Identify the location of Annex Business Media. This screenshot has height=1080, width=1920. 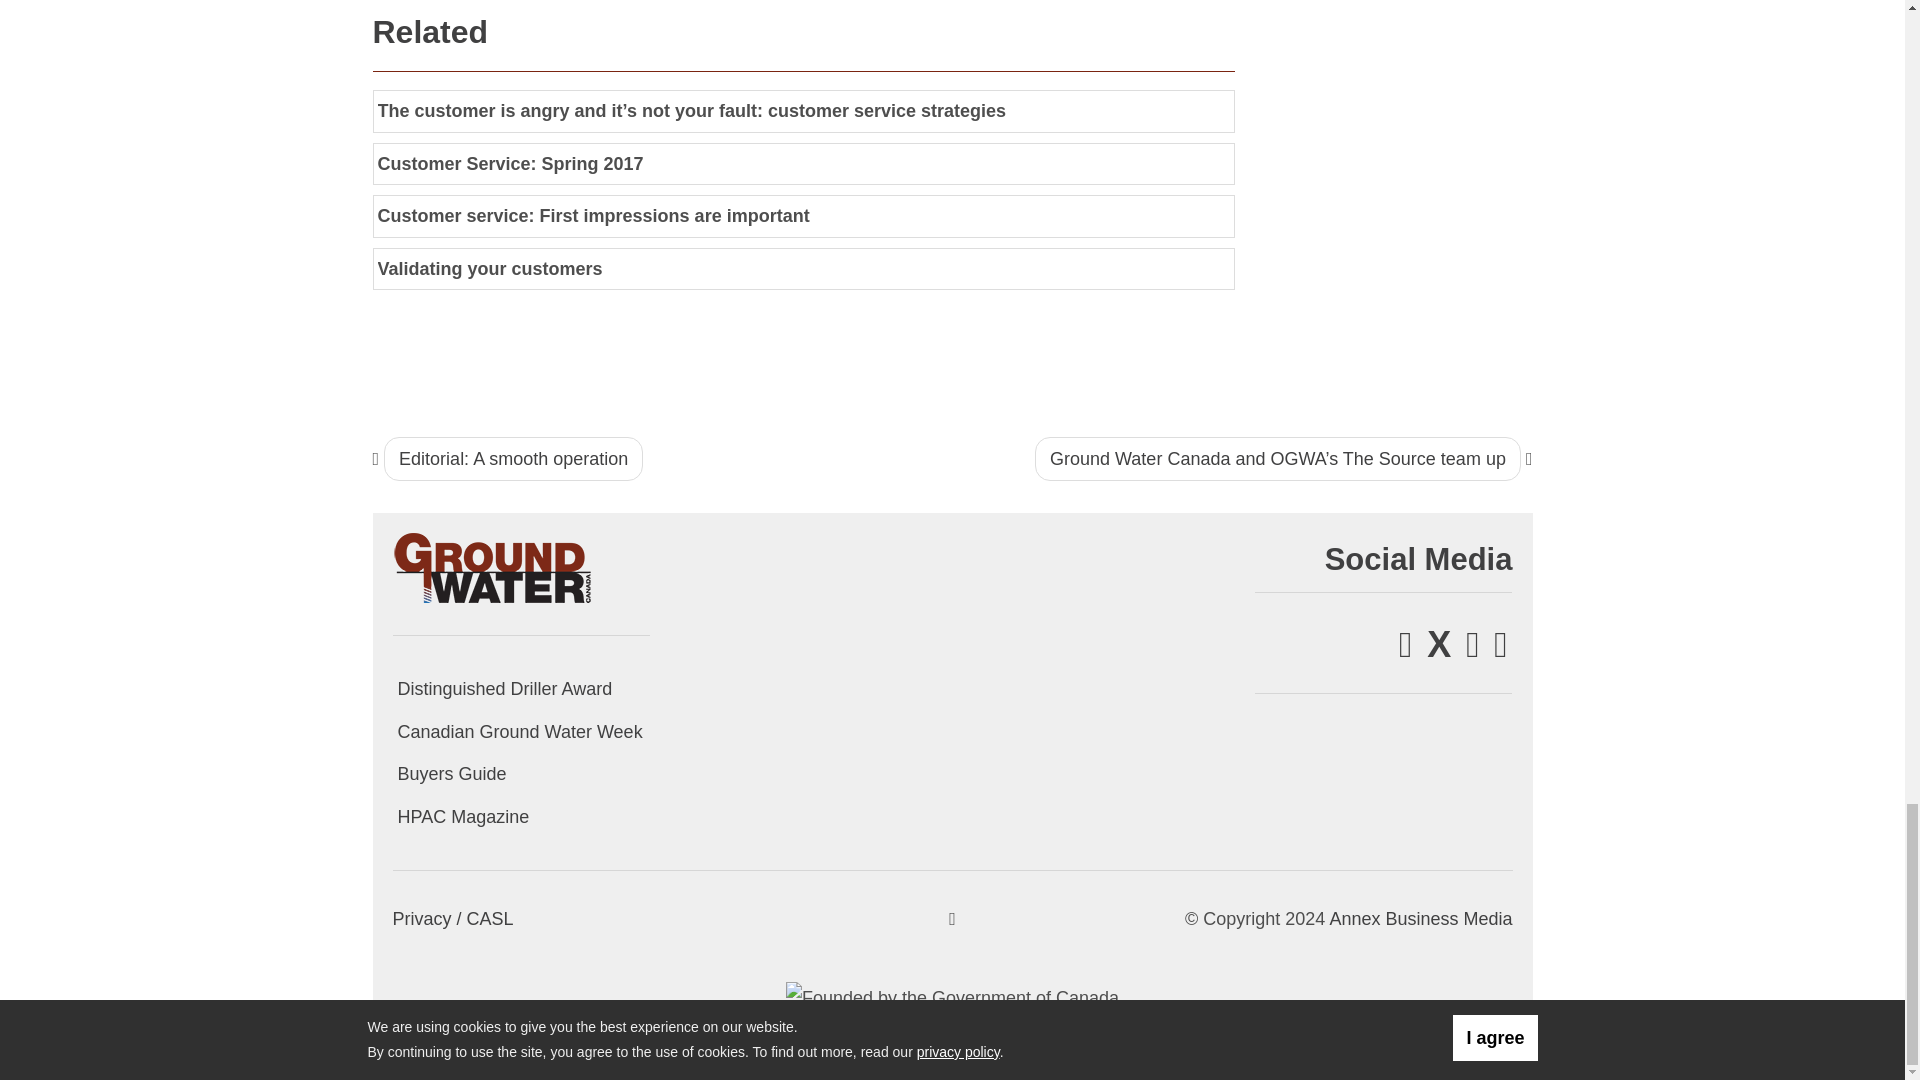
(1420, 918).